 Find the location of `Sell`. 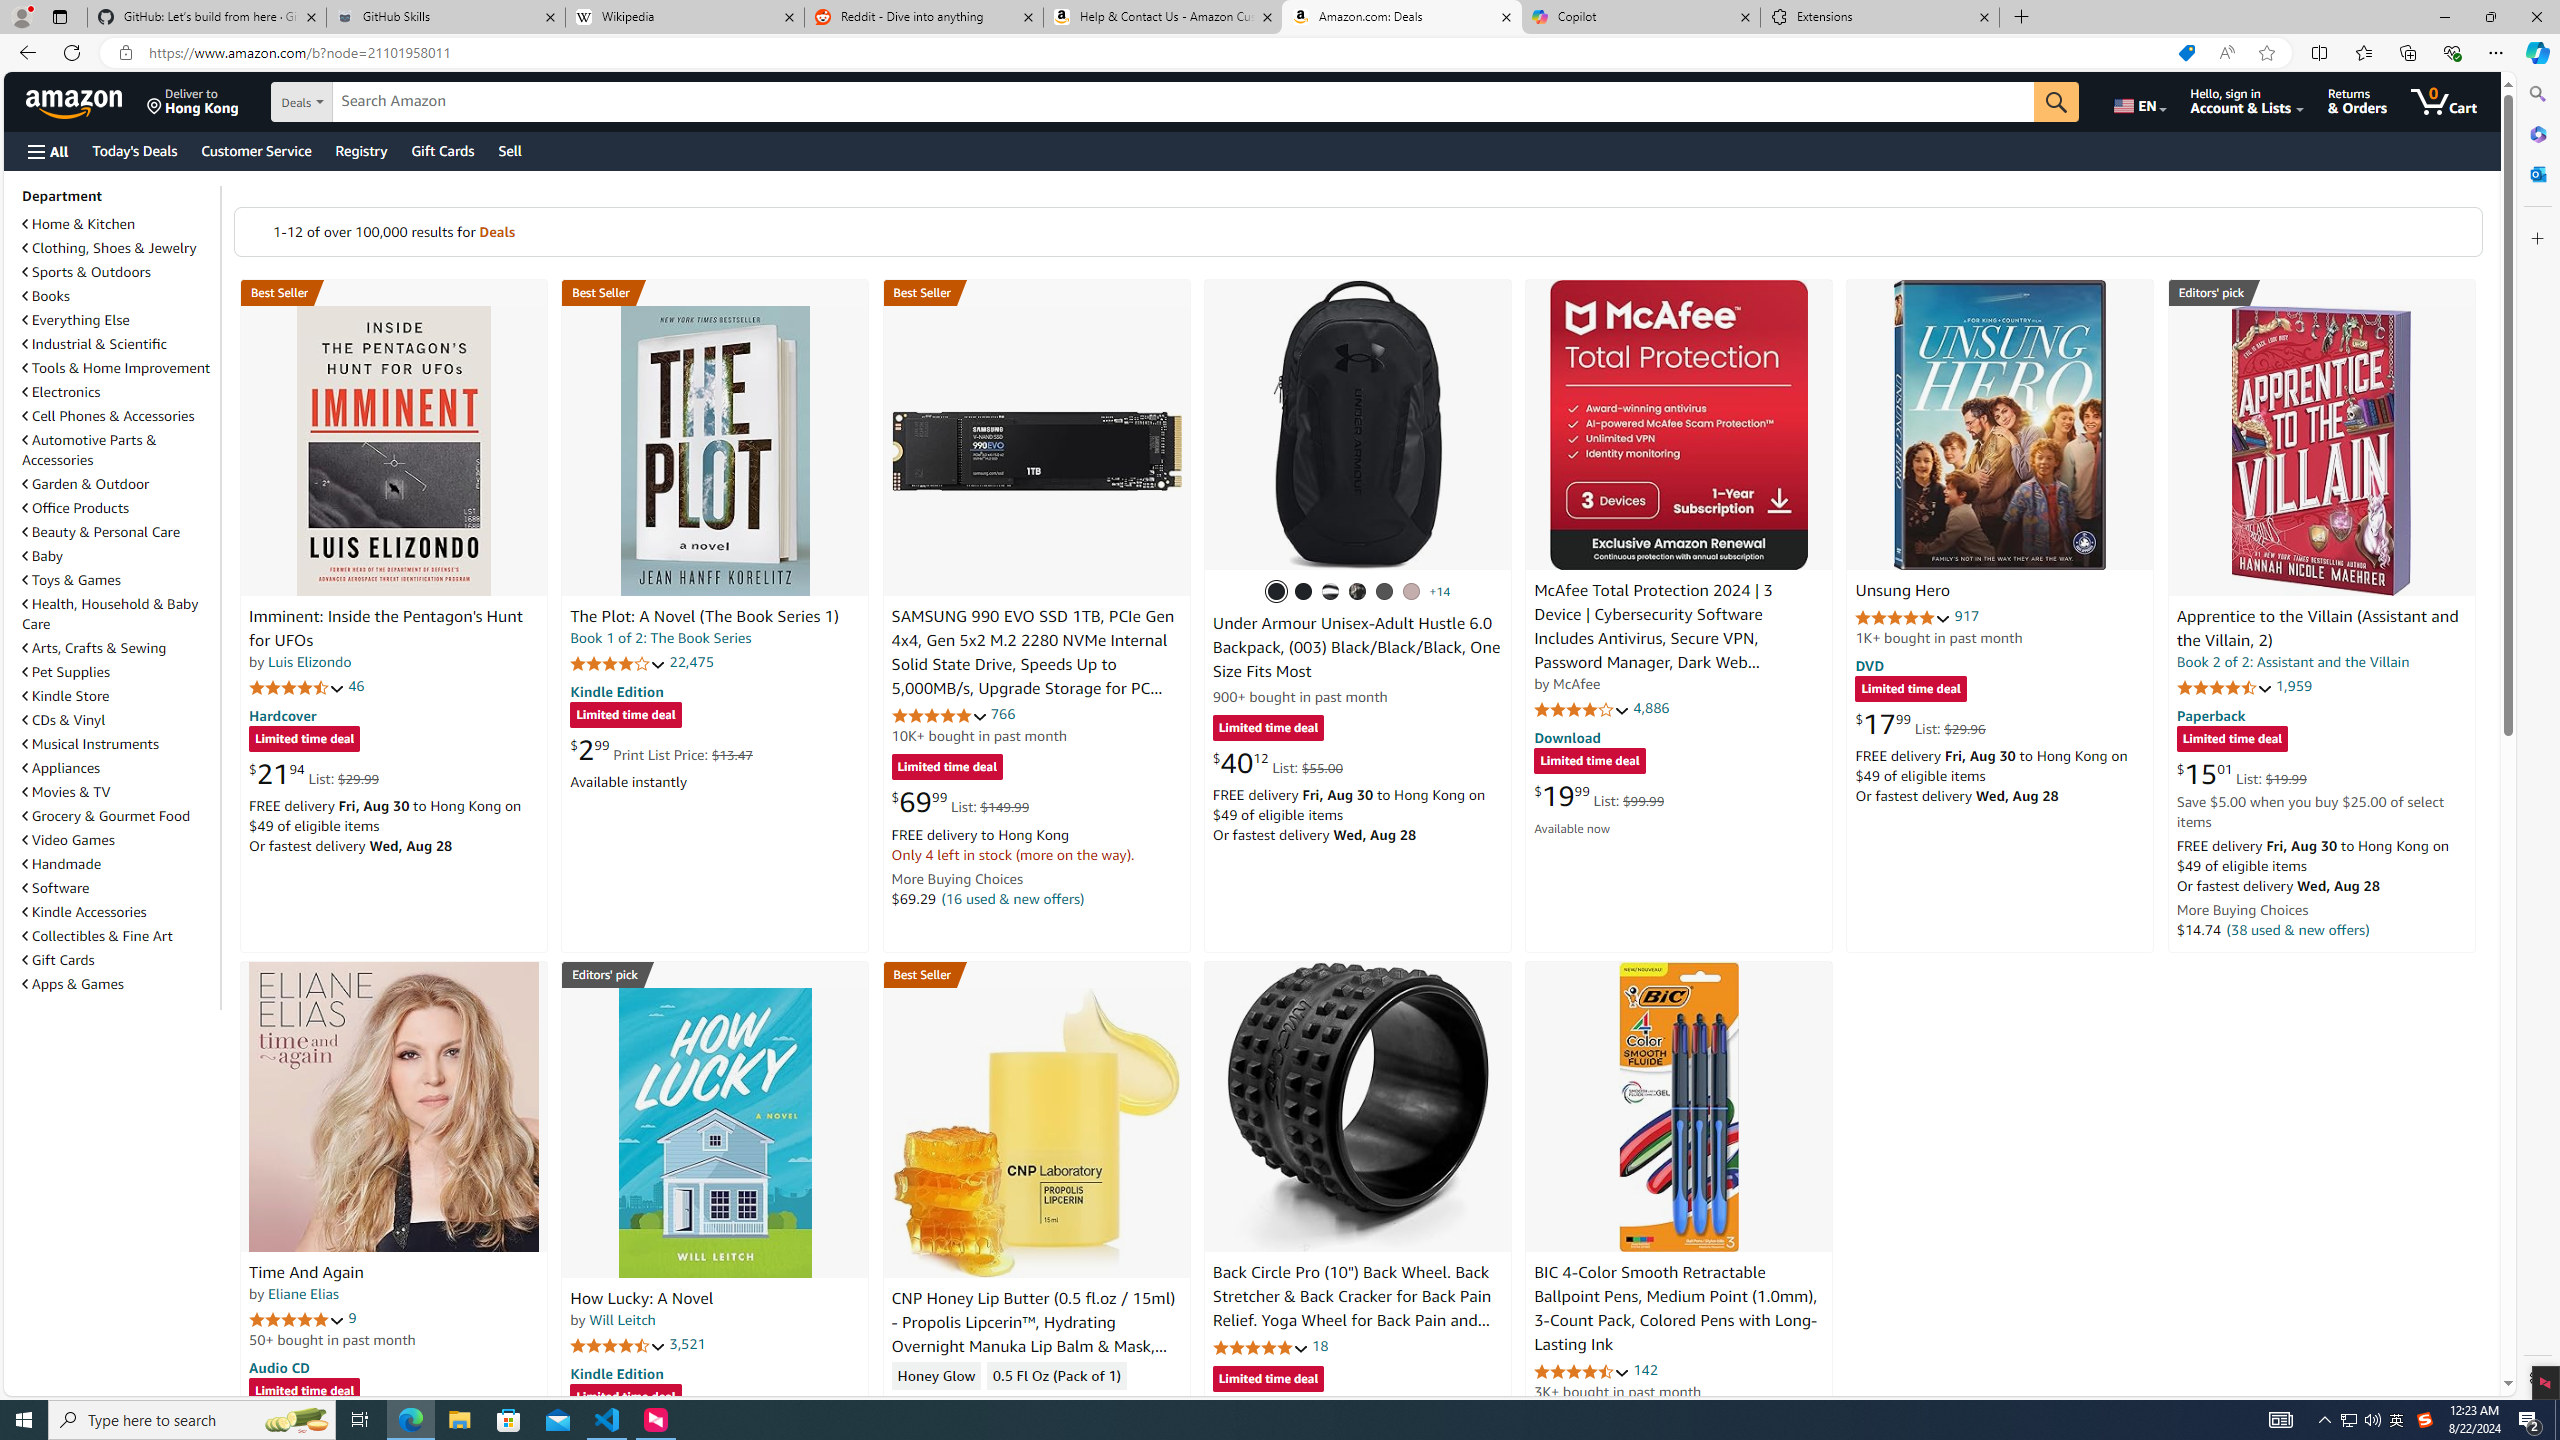

Sell is located at coordinates (510, 150).